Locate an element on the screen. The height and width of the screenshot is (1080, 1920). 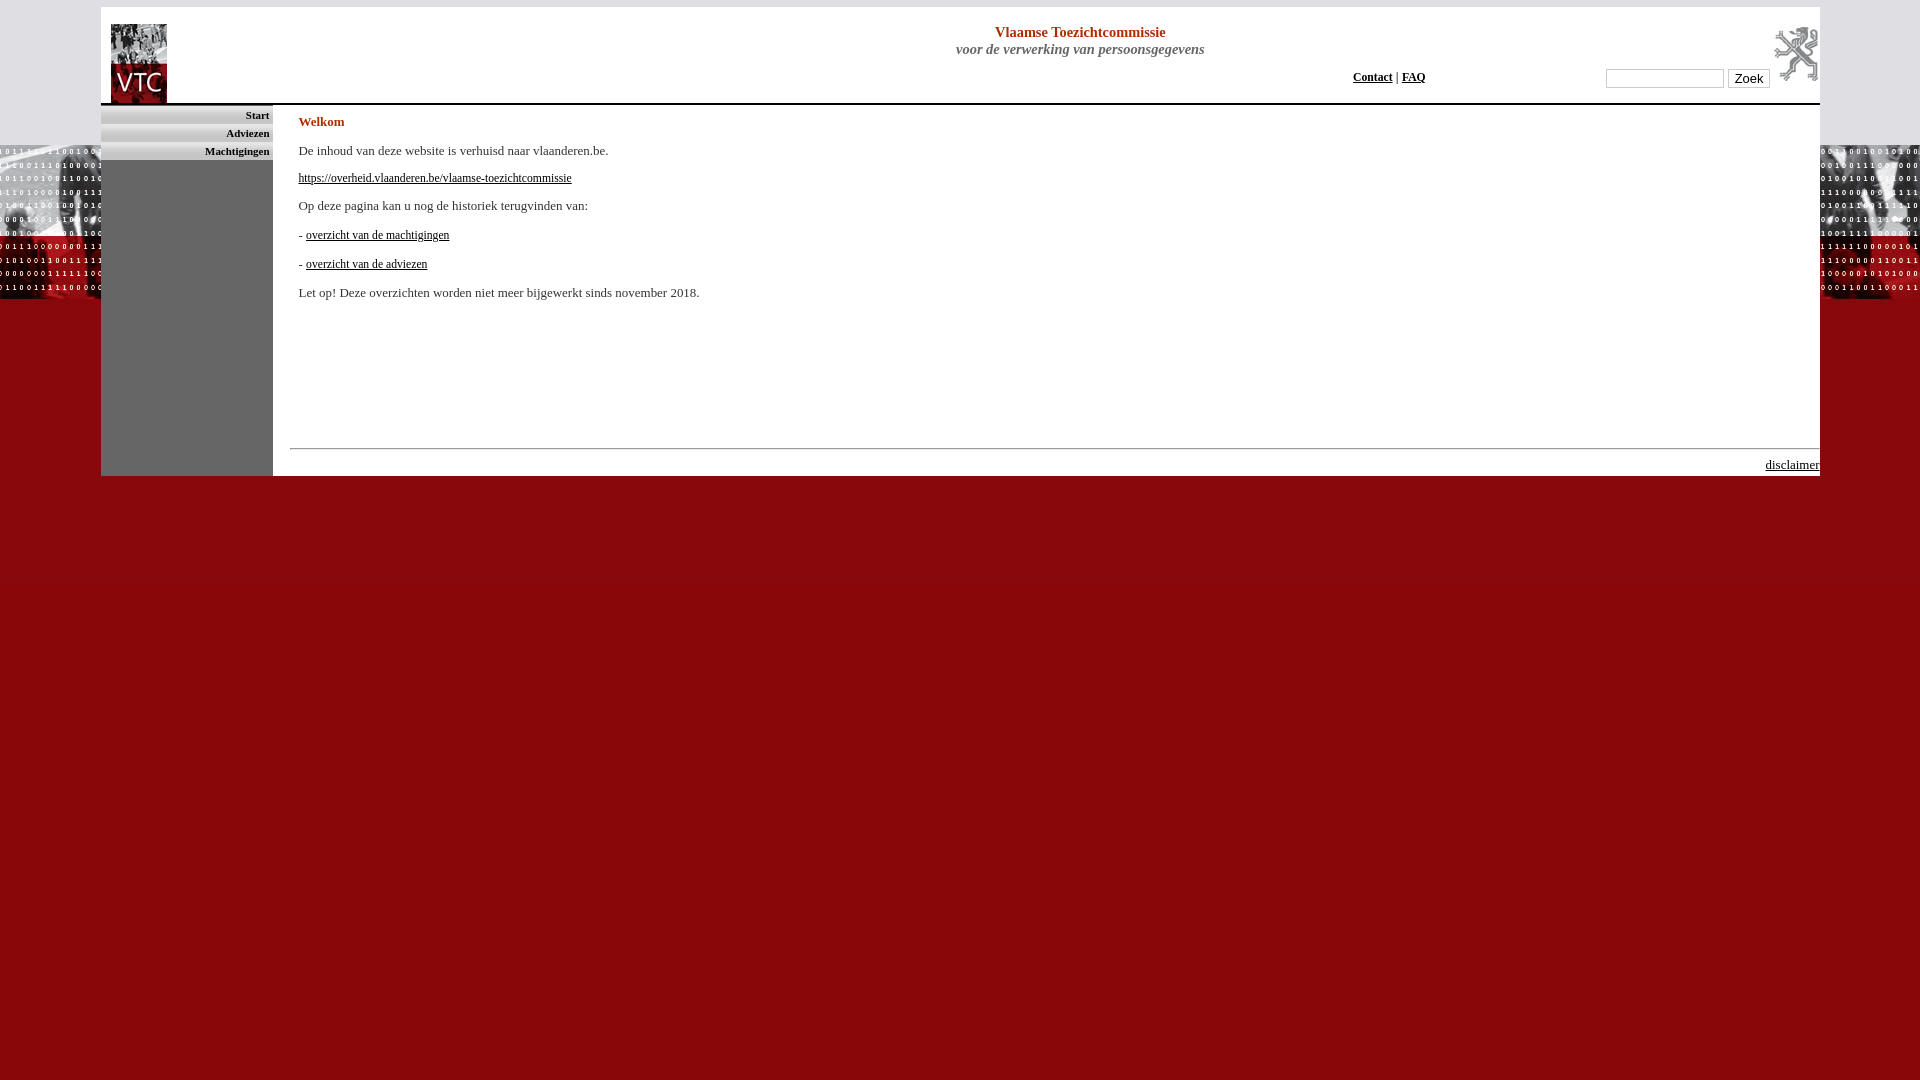
Zoek is located at coordinates (1750, 78).